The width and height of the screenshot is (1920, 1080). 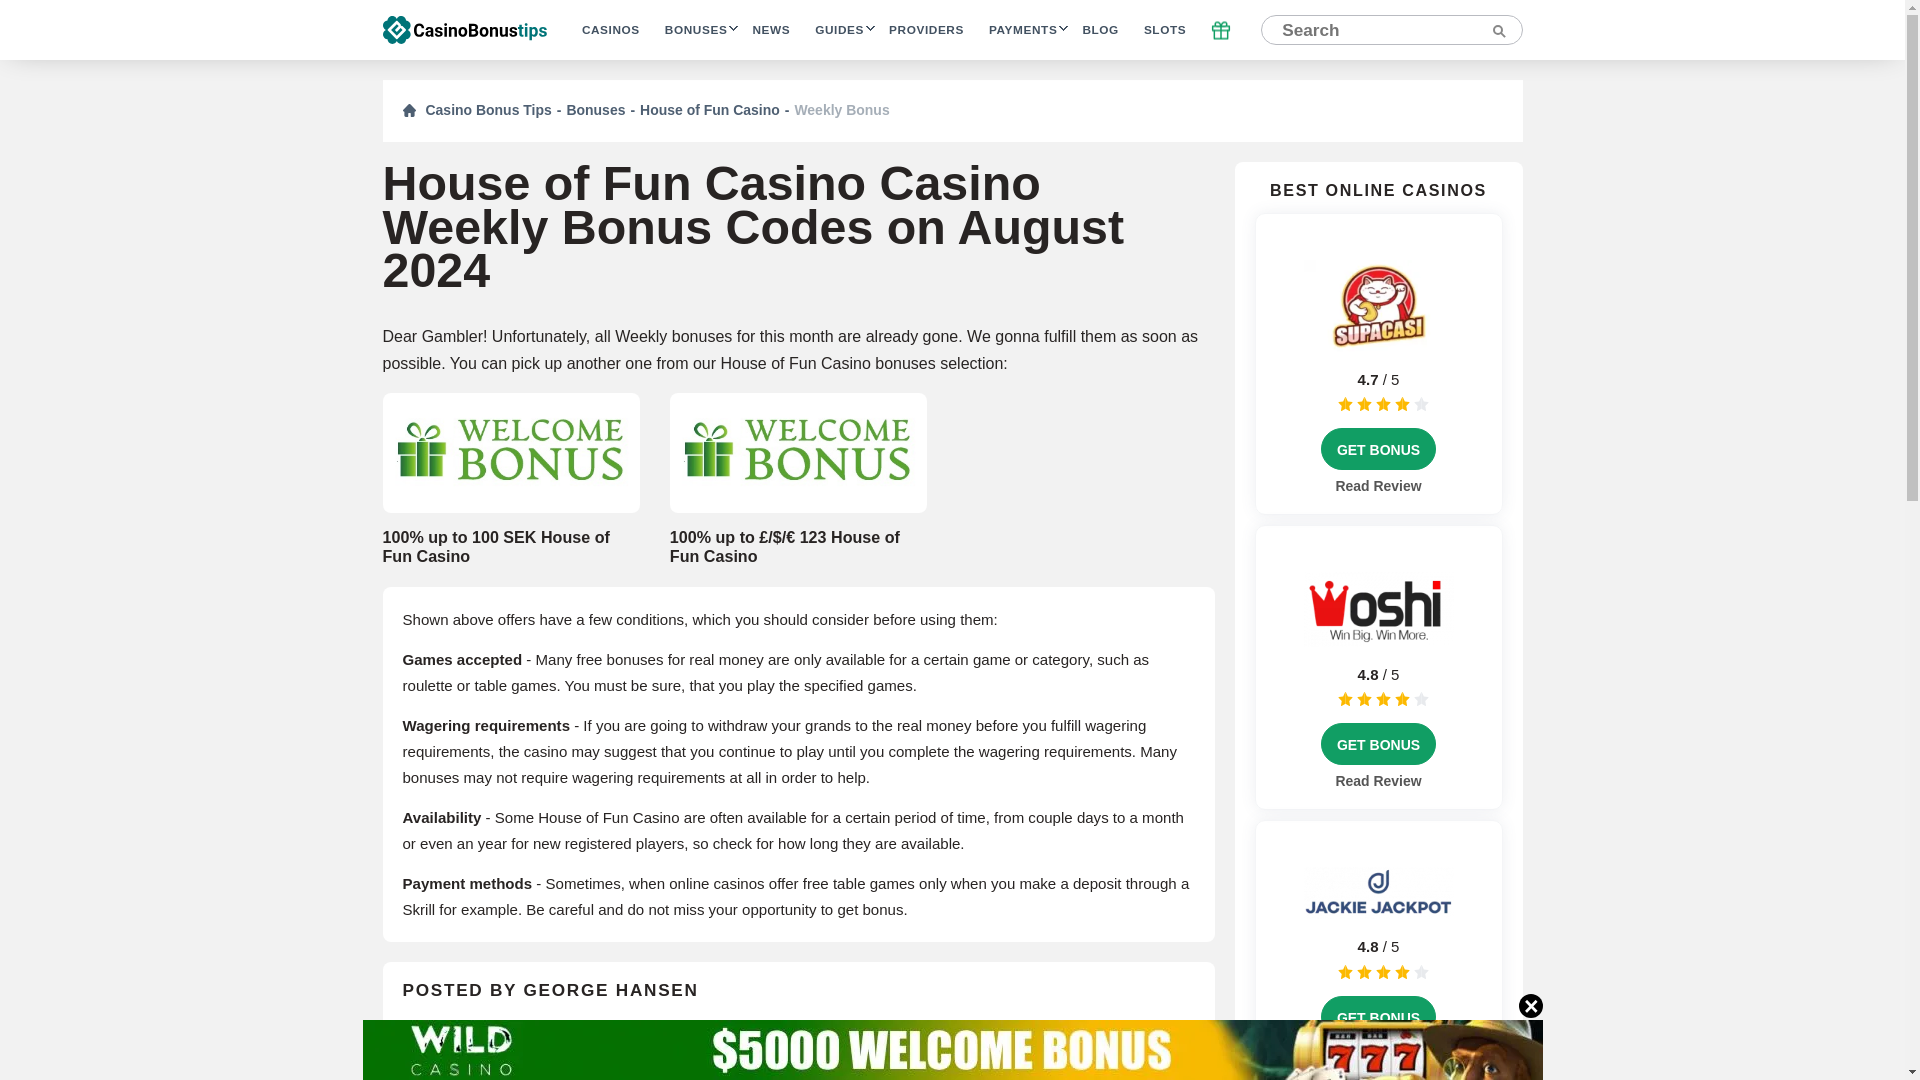 What do you see at coordinates (1165, 30) in the screenshot?
I see `SLOTS` at bounding box center [1165, 30].